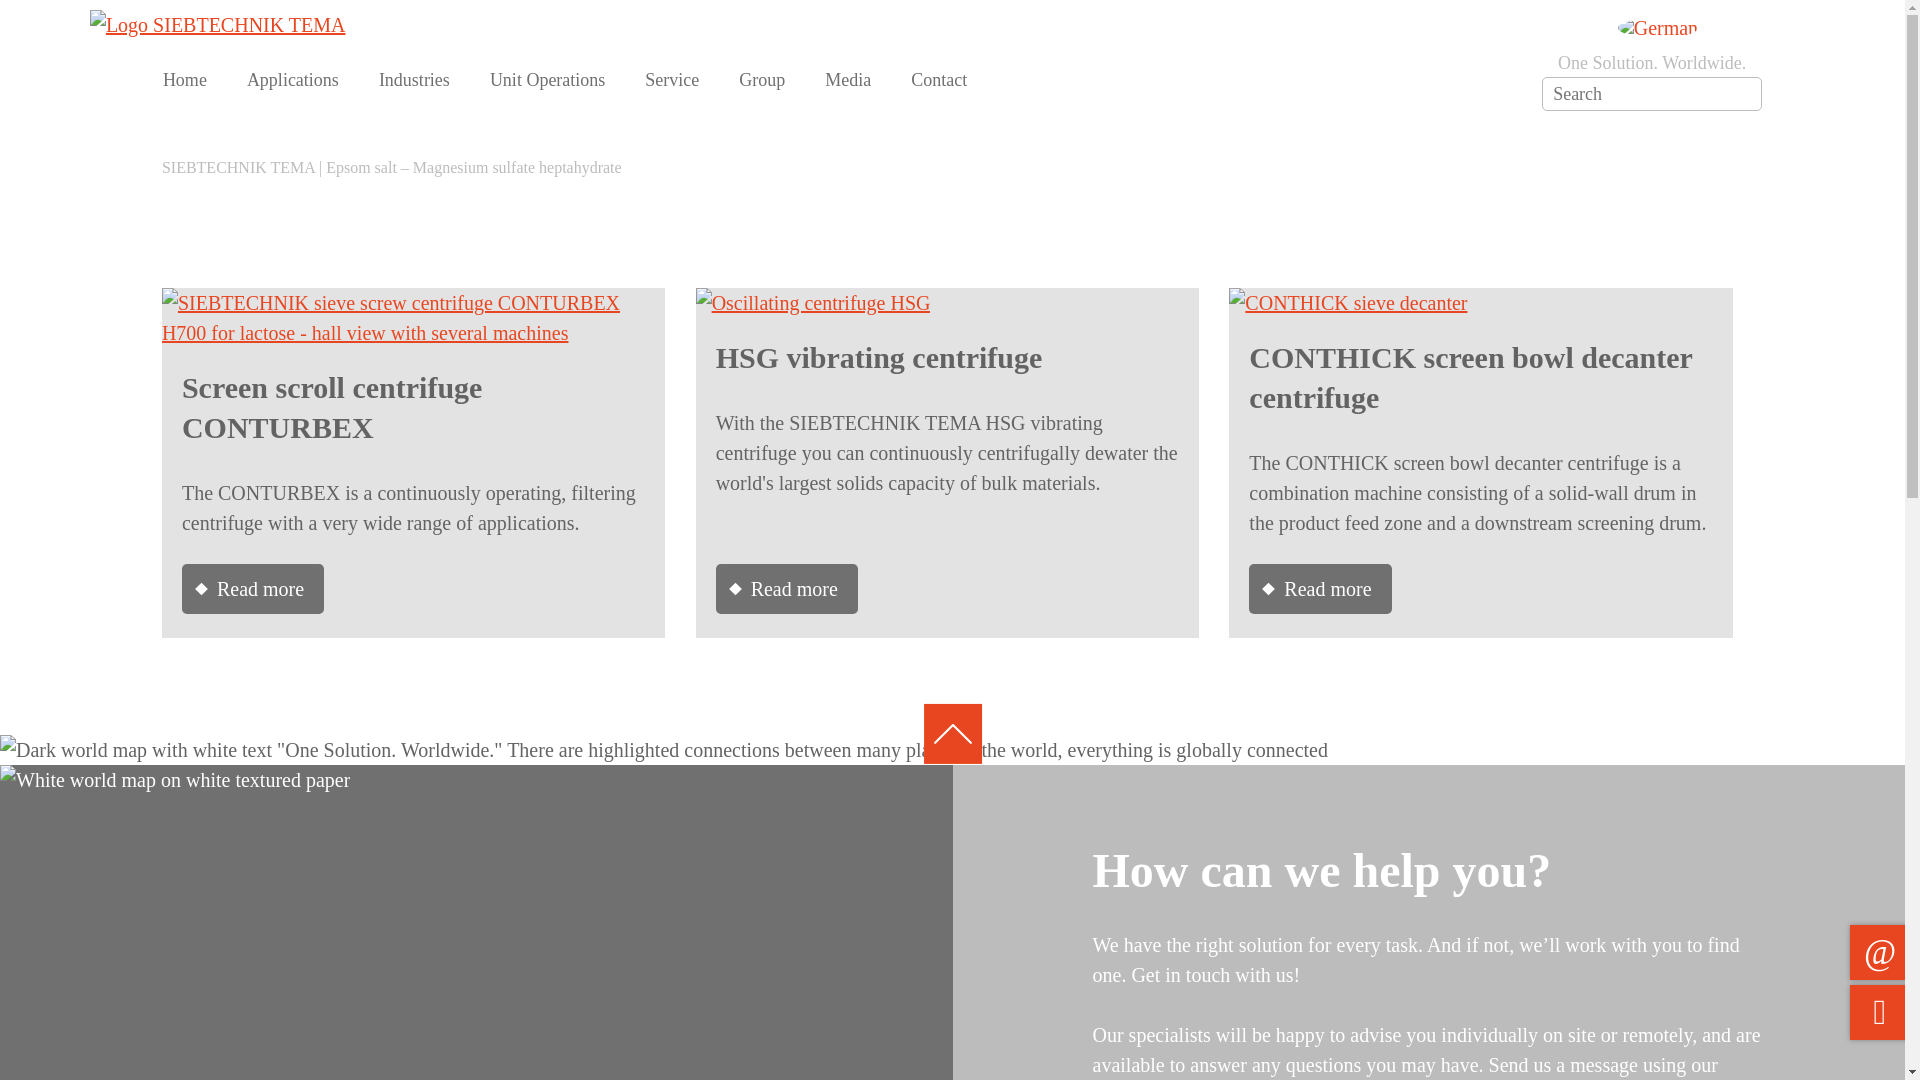  I want to click on To the home page of SIEBTECHNIK TEMA, so click(218, 24).